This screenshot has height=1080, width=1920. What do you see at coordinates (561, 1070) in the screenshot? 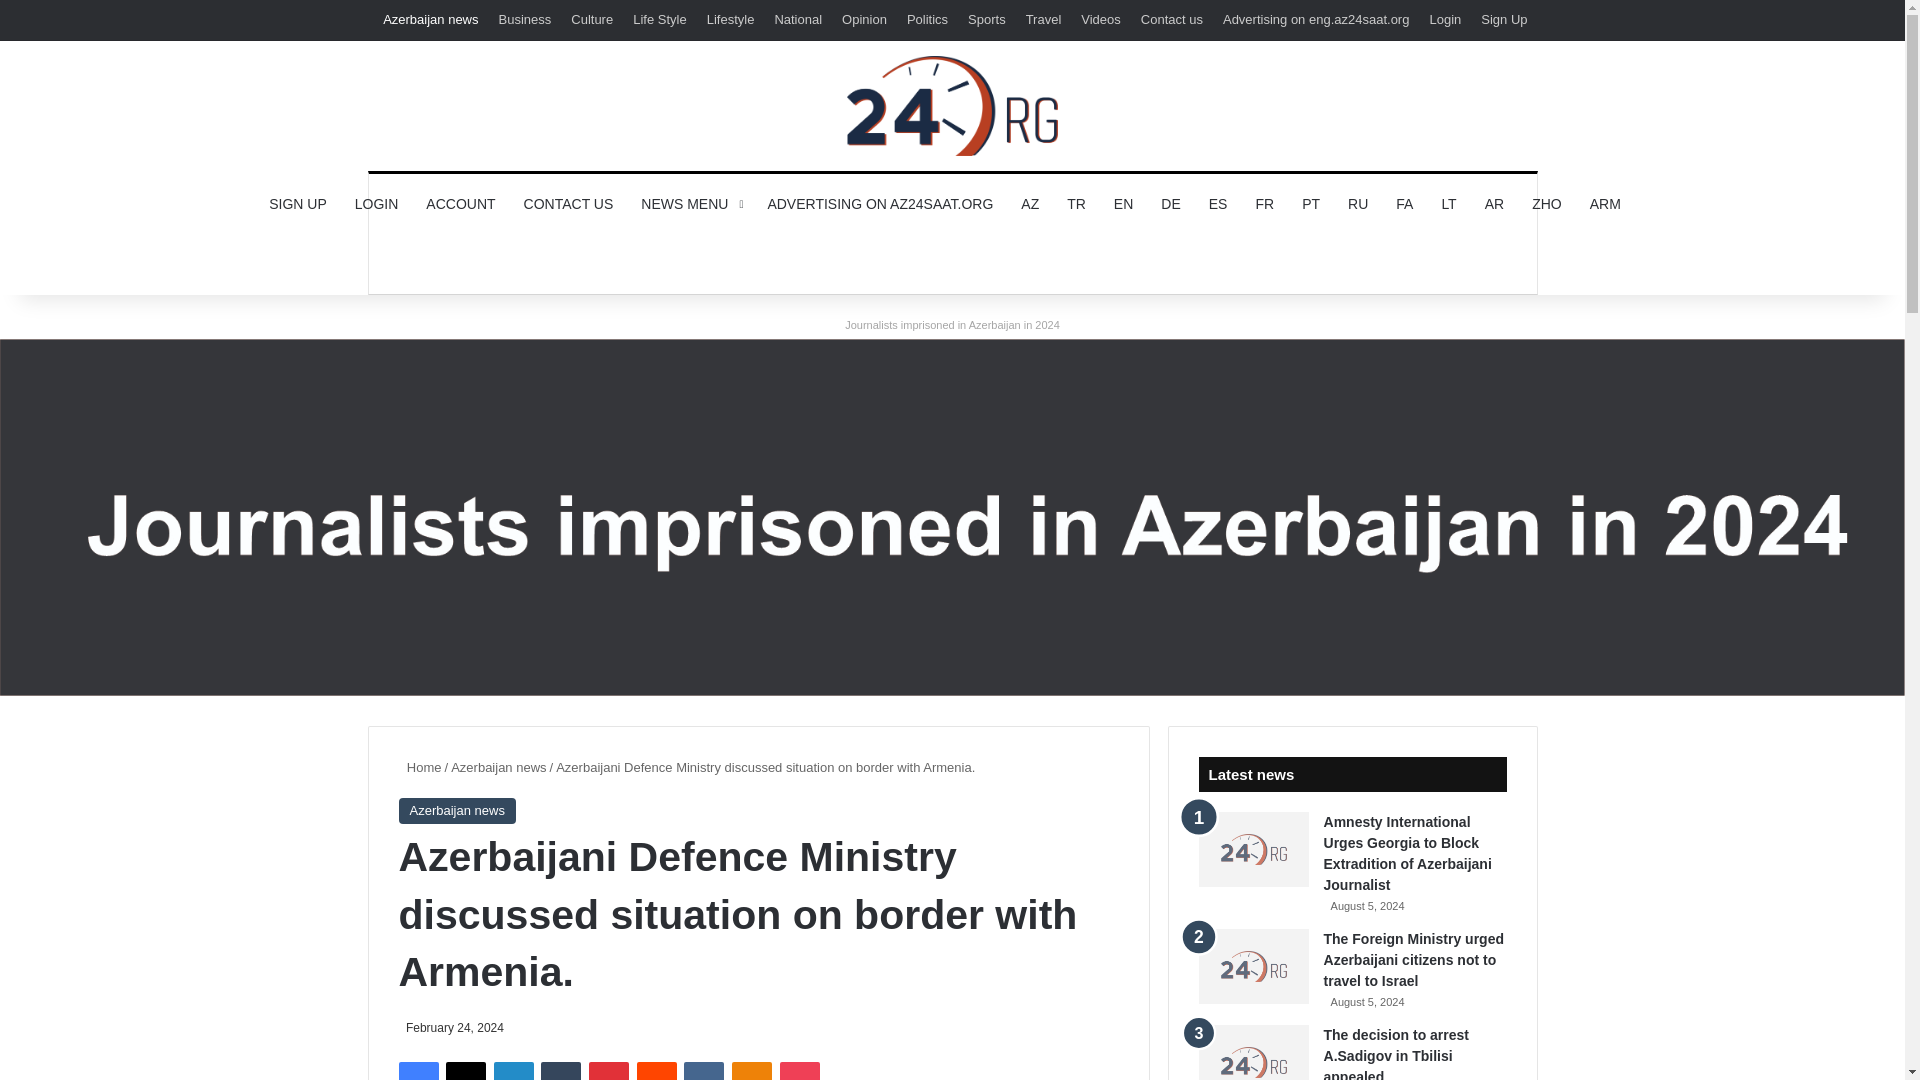
I see `Tumblr` at bounding box center [561, 1070].